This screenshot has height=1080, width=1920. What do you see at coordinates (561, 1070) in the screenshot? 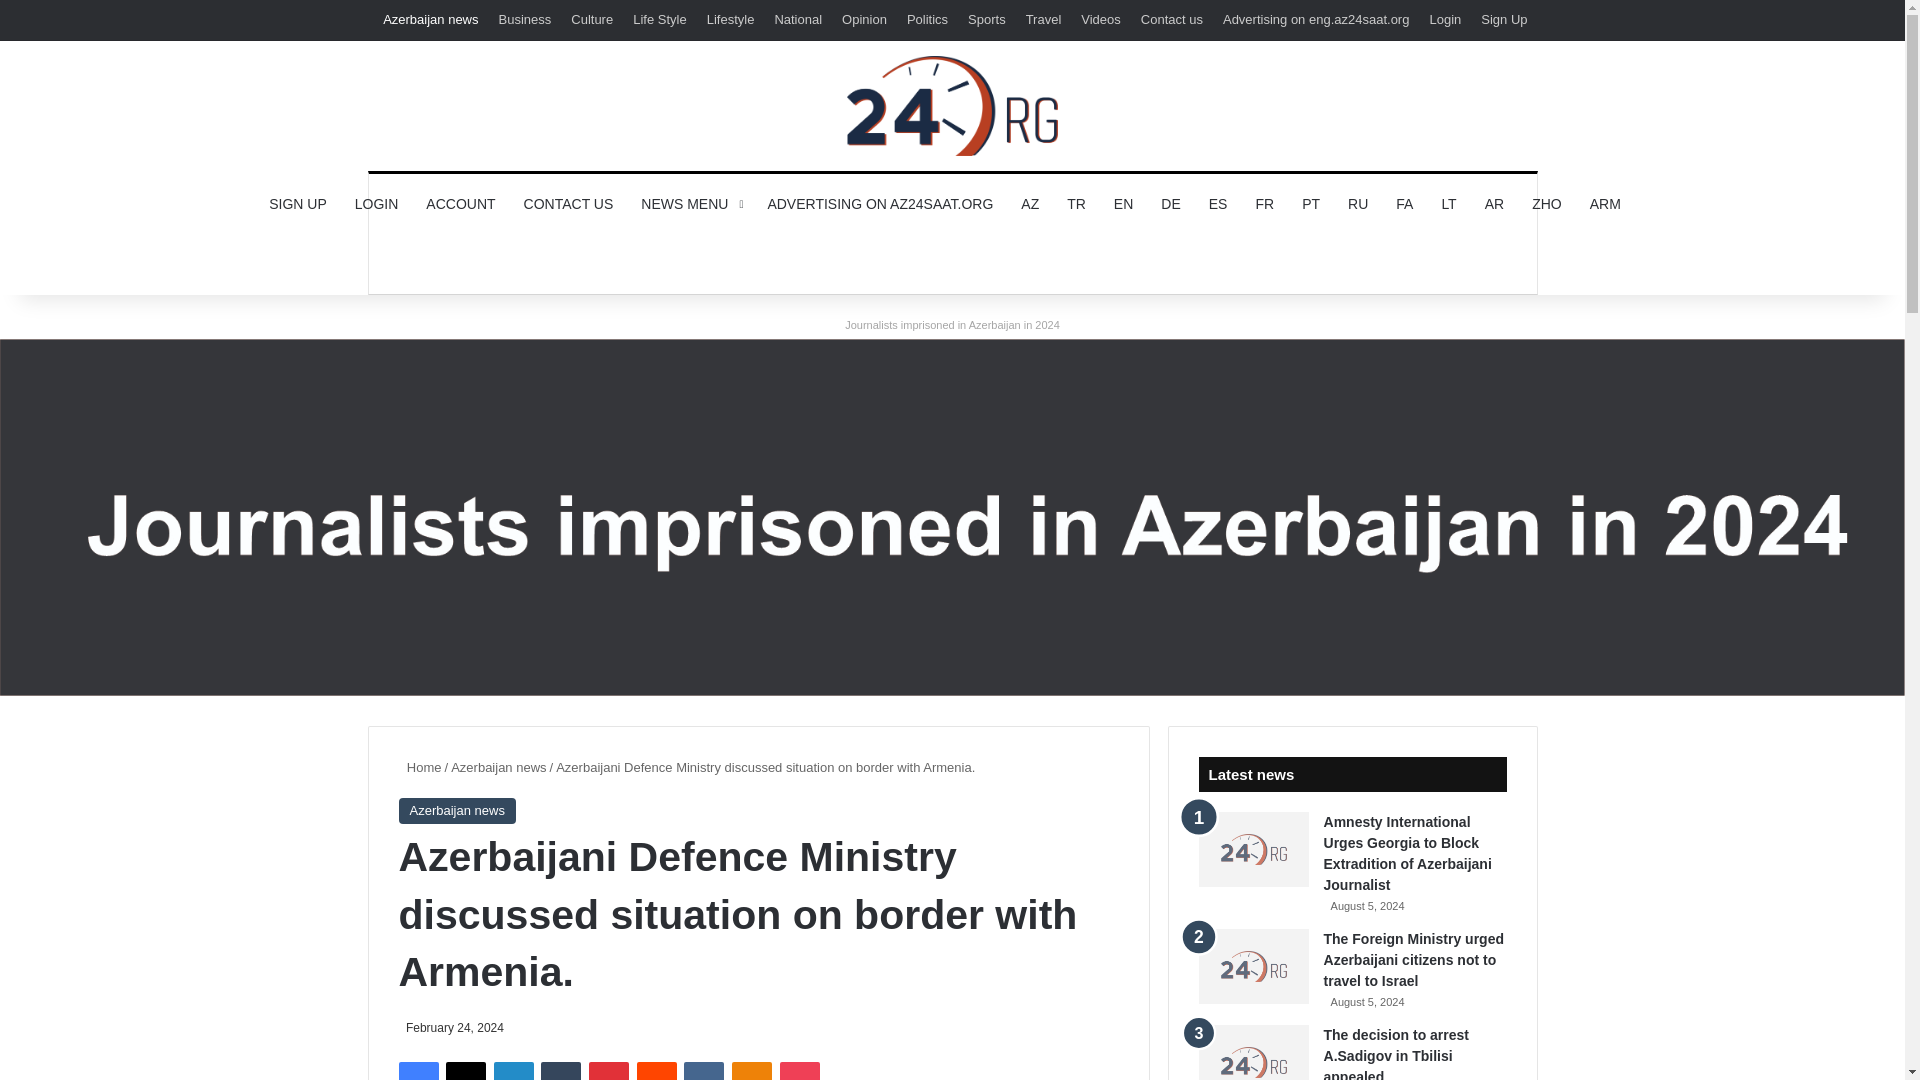
I see `Tumblr` at bounding box center [561, 1070].